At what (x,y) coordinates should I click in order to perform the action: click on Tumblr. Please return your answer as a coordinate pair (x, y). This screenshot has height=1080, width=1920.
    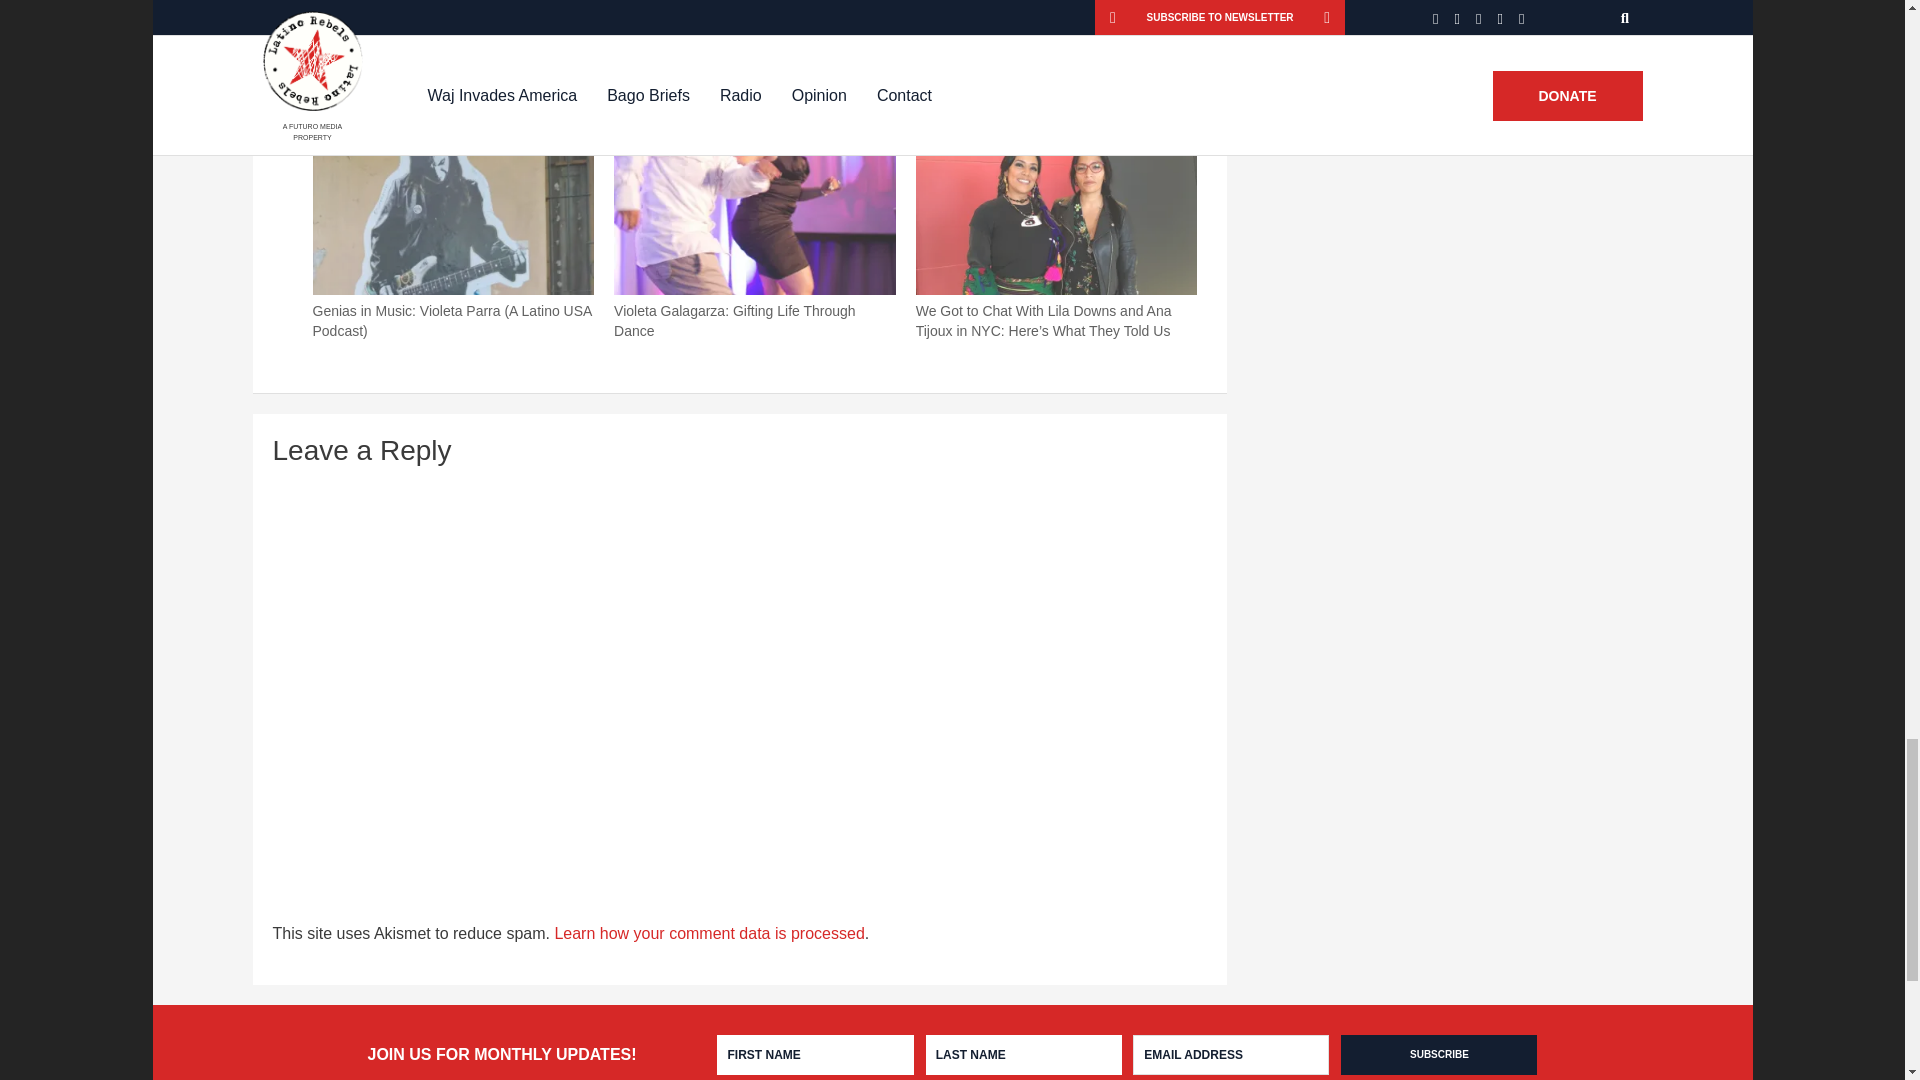
    Looking at the image, I should click on (744, 10).